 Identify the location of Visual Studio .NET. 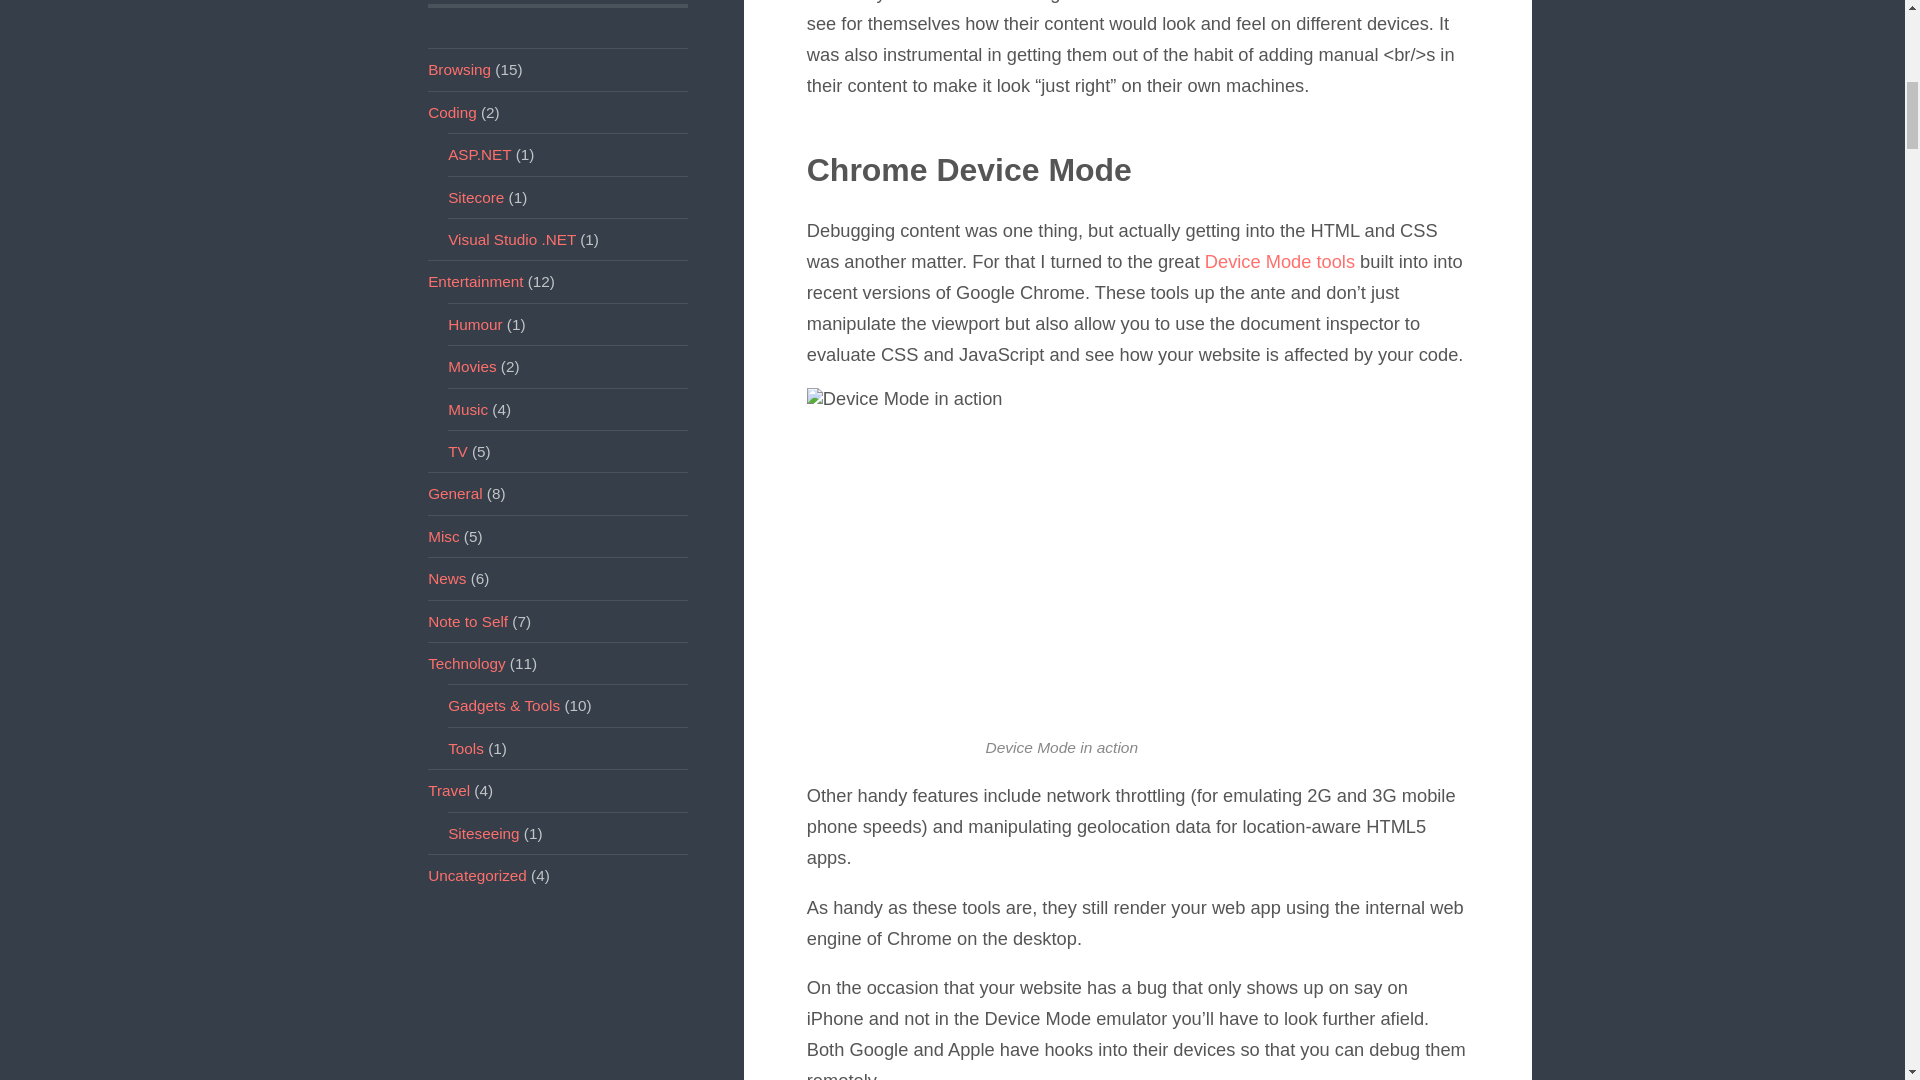
(512, 240).